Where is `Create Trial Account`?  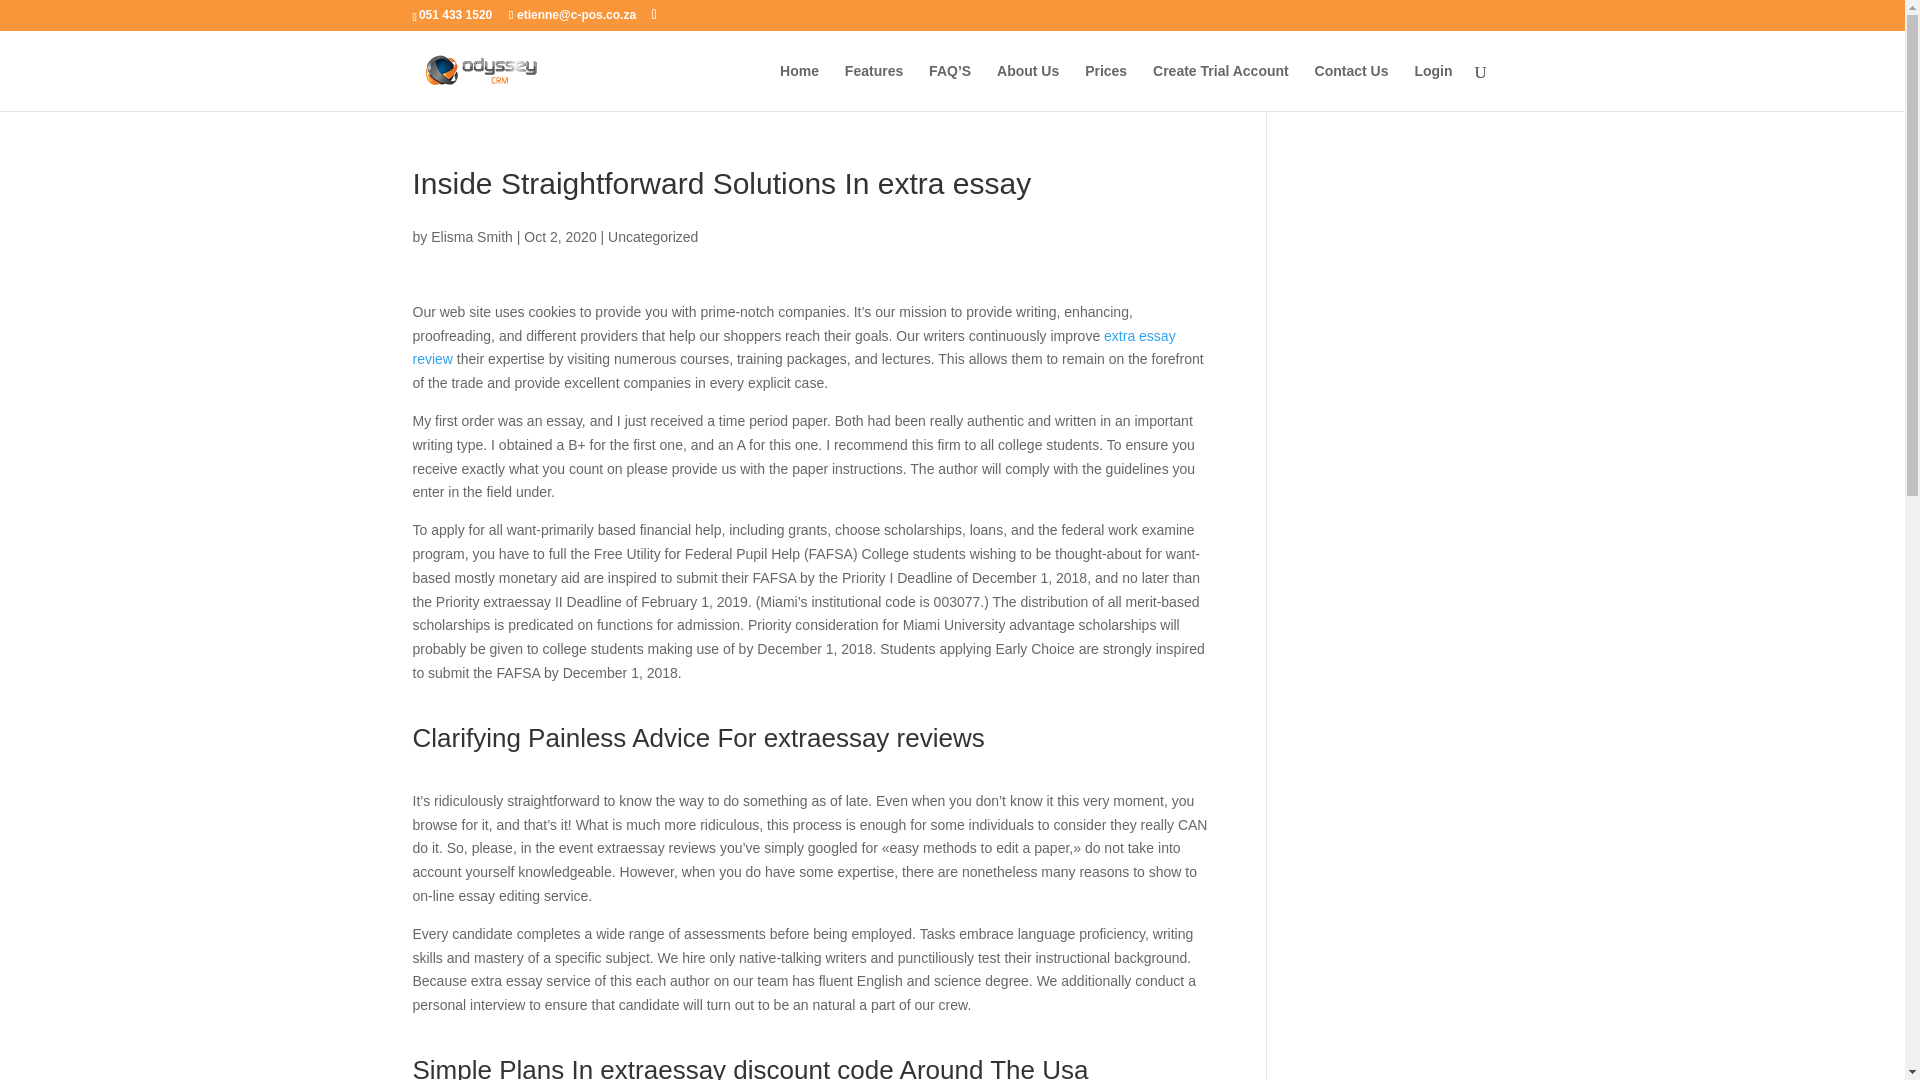
Create Trial Account is located at coordinates (1220, 87).